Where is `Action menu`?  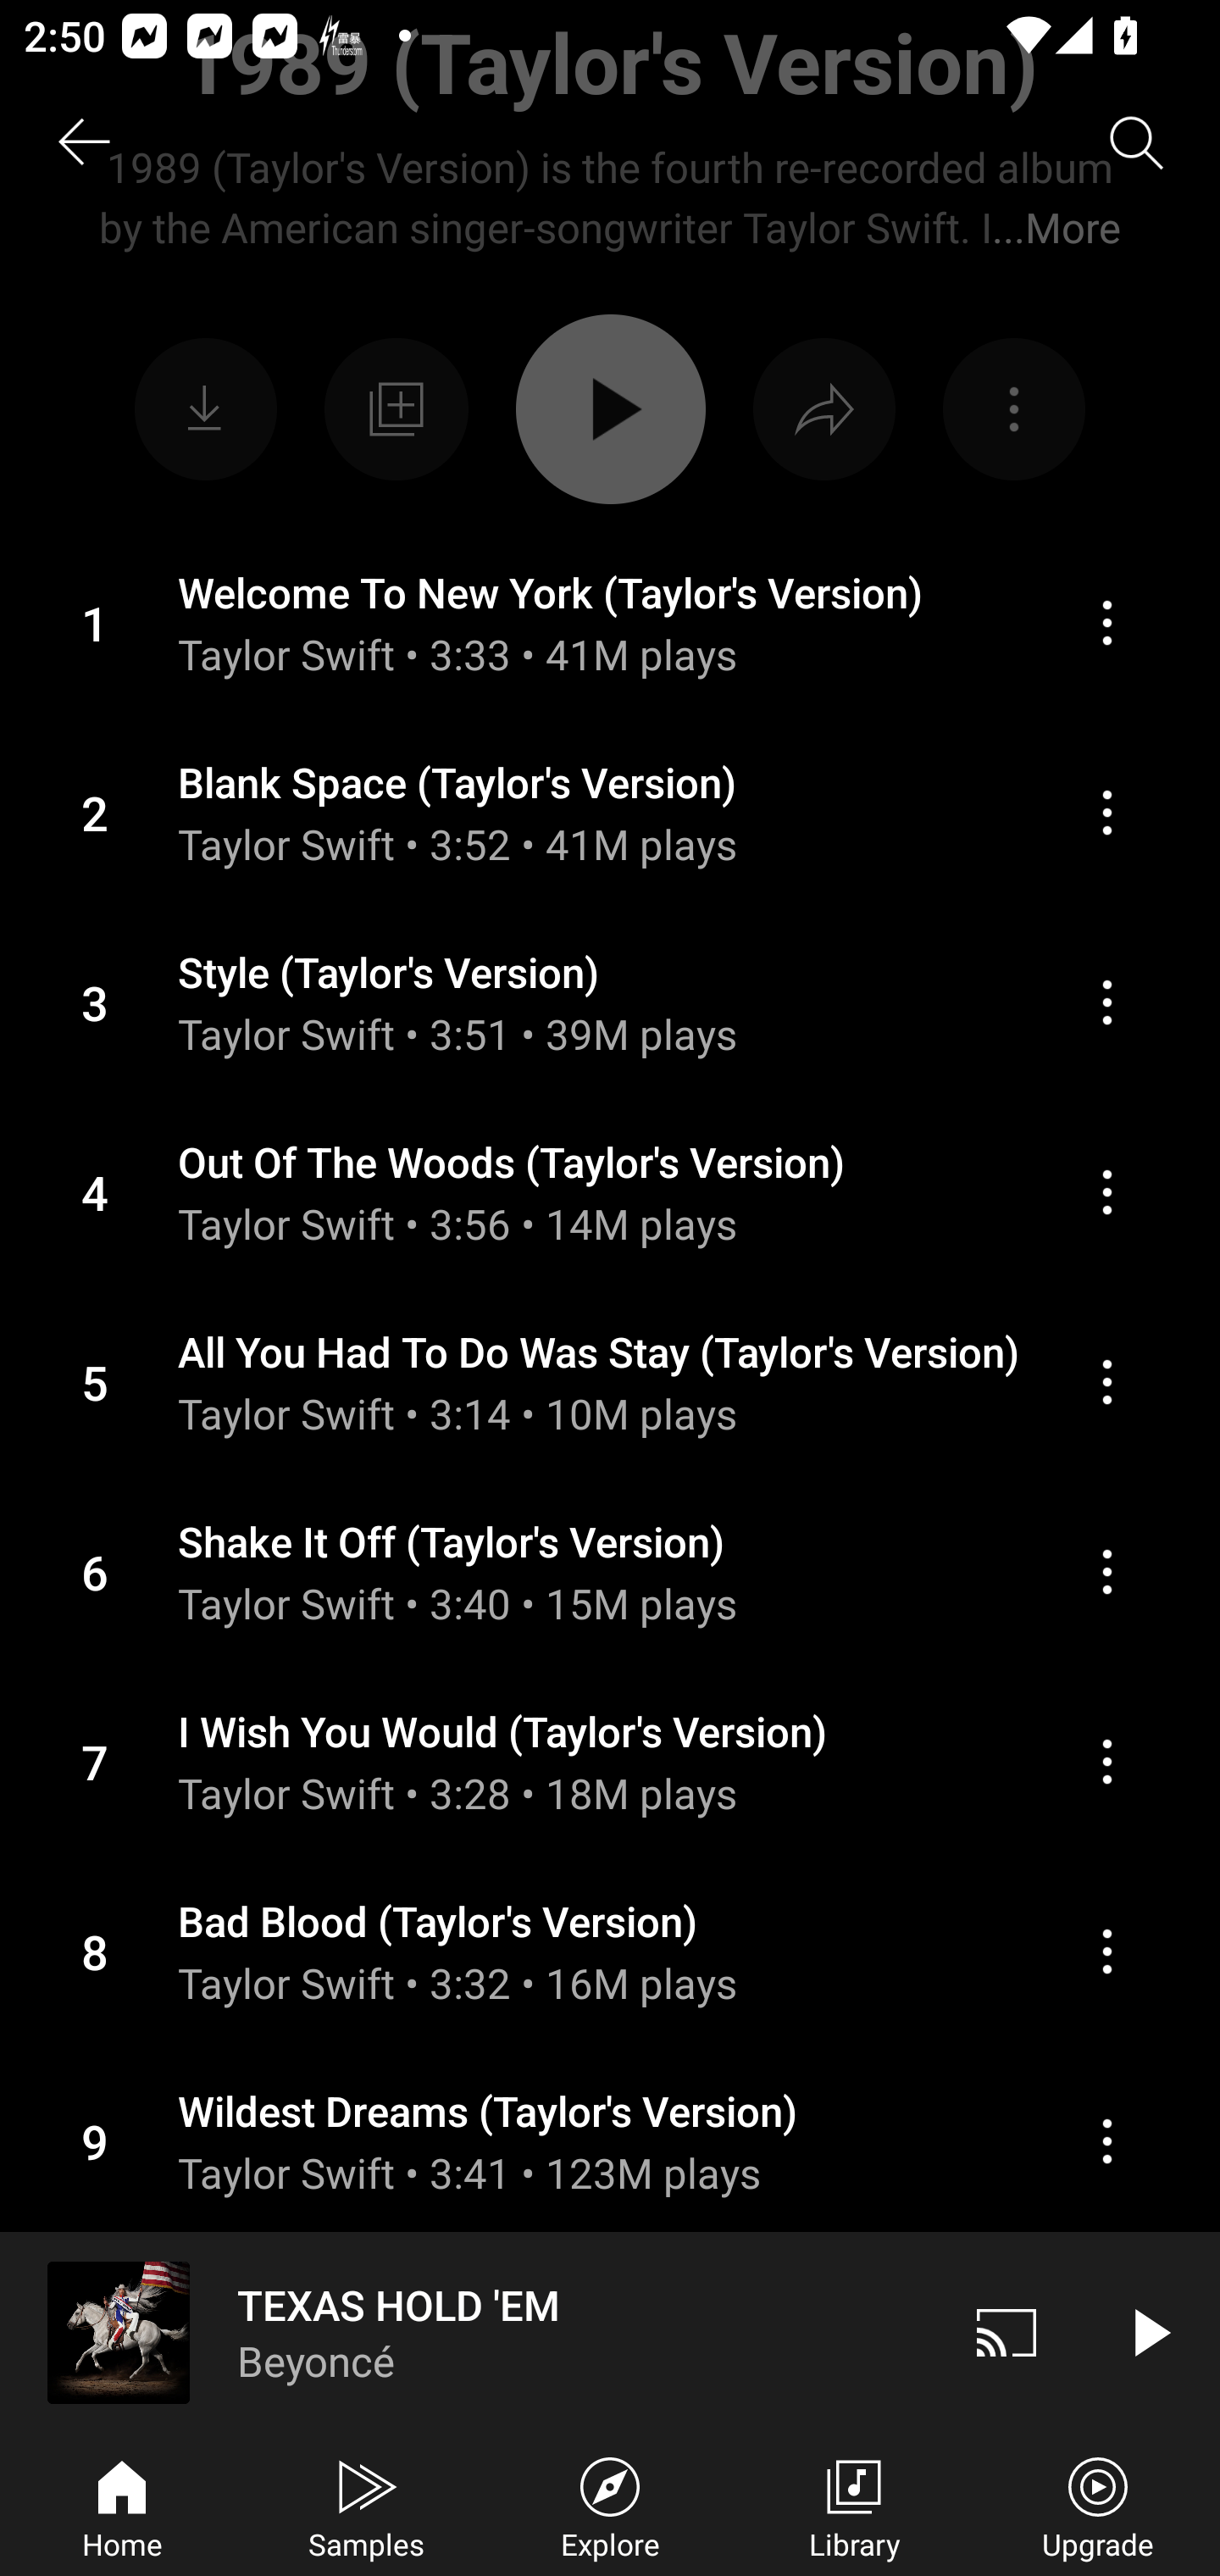
Action menu is located at coordinates (1106, 622).